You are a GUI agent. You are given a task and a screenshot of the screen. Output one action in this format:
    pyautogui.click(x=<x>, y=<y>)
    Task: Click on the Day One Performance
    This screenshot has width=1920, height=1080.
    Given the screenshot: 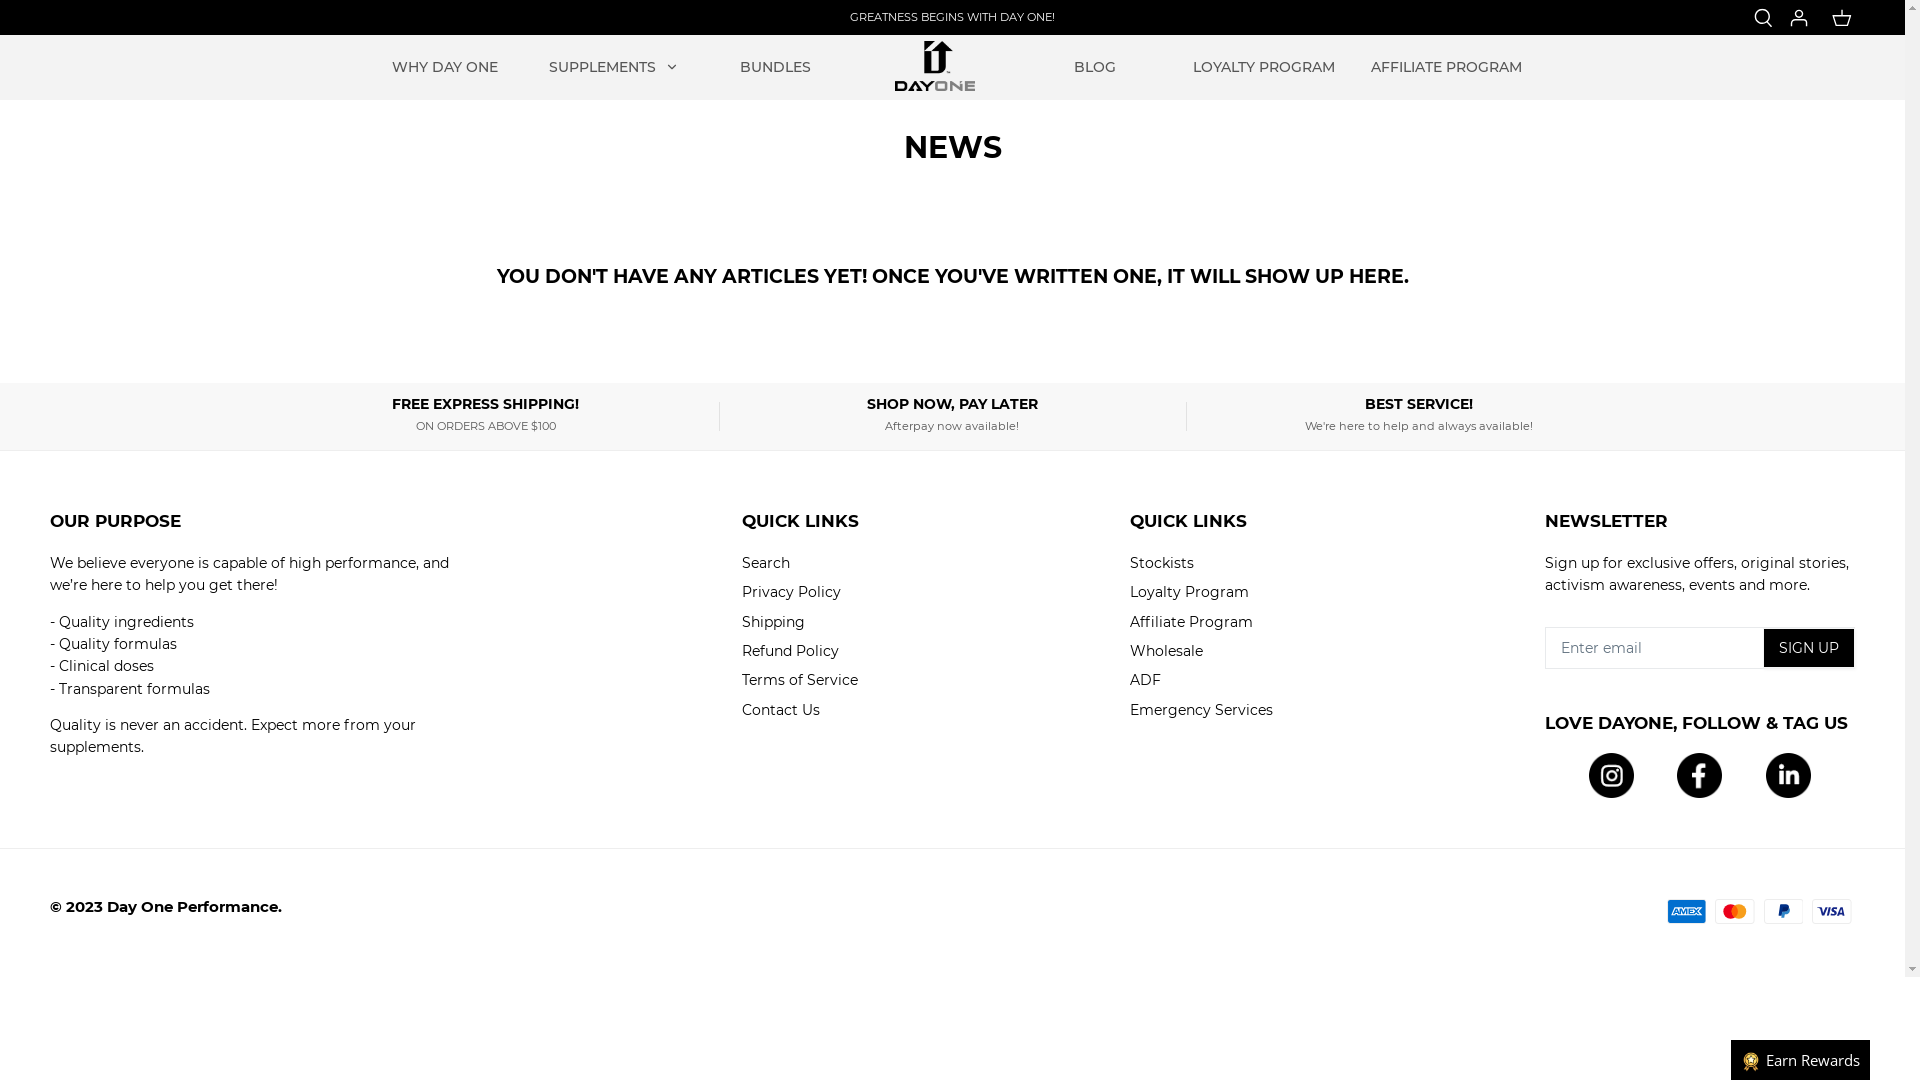 What is the action you would take?
    pyautogui.click(x=935, y=66)
    